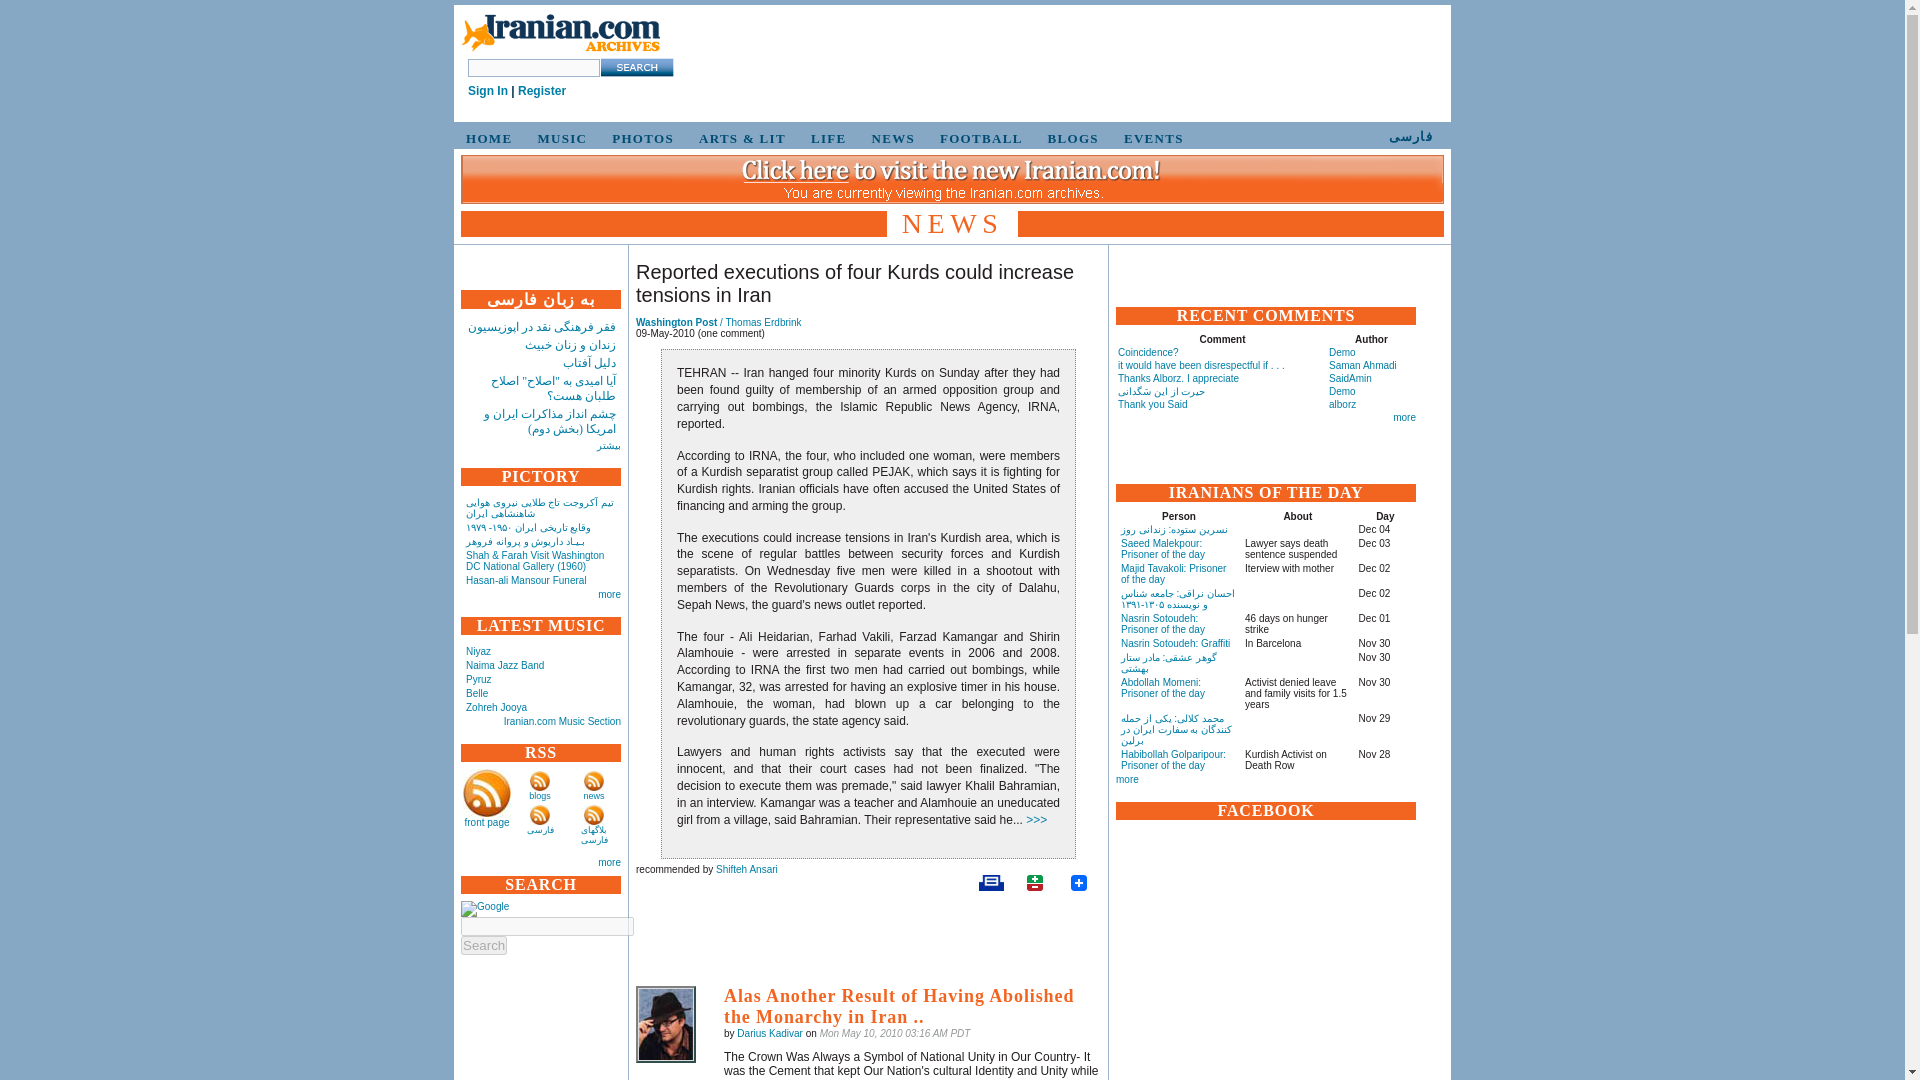 This screenshot has height=1080, width=1920. Describe the element at coordinates (770, 1033) in the screenshot. I see `View user profile.` at that location.